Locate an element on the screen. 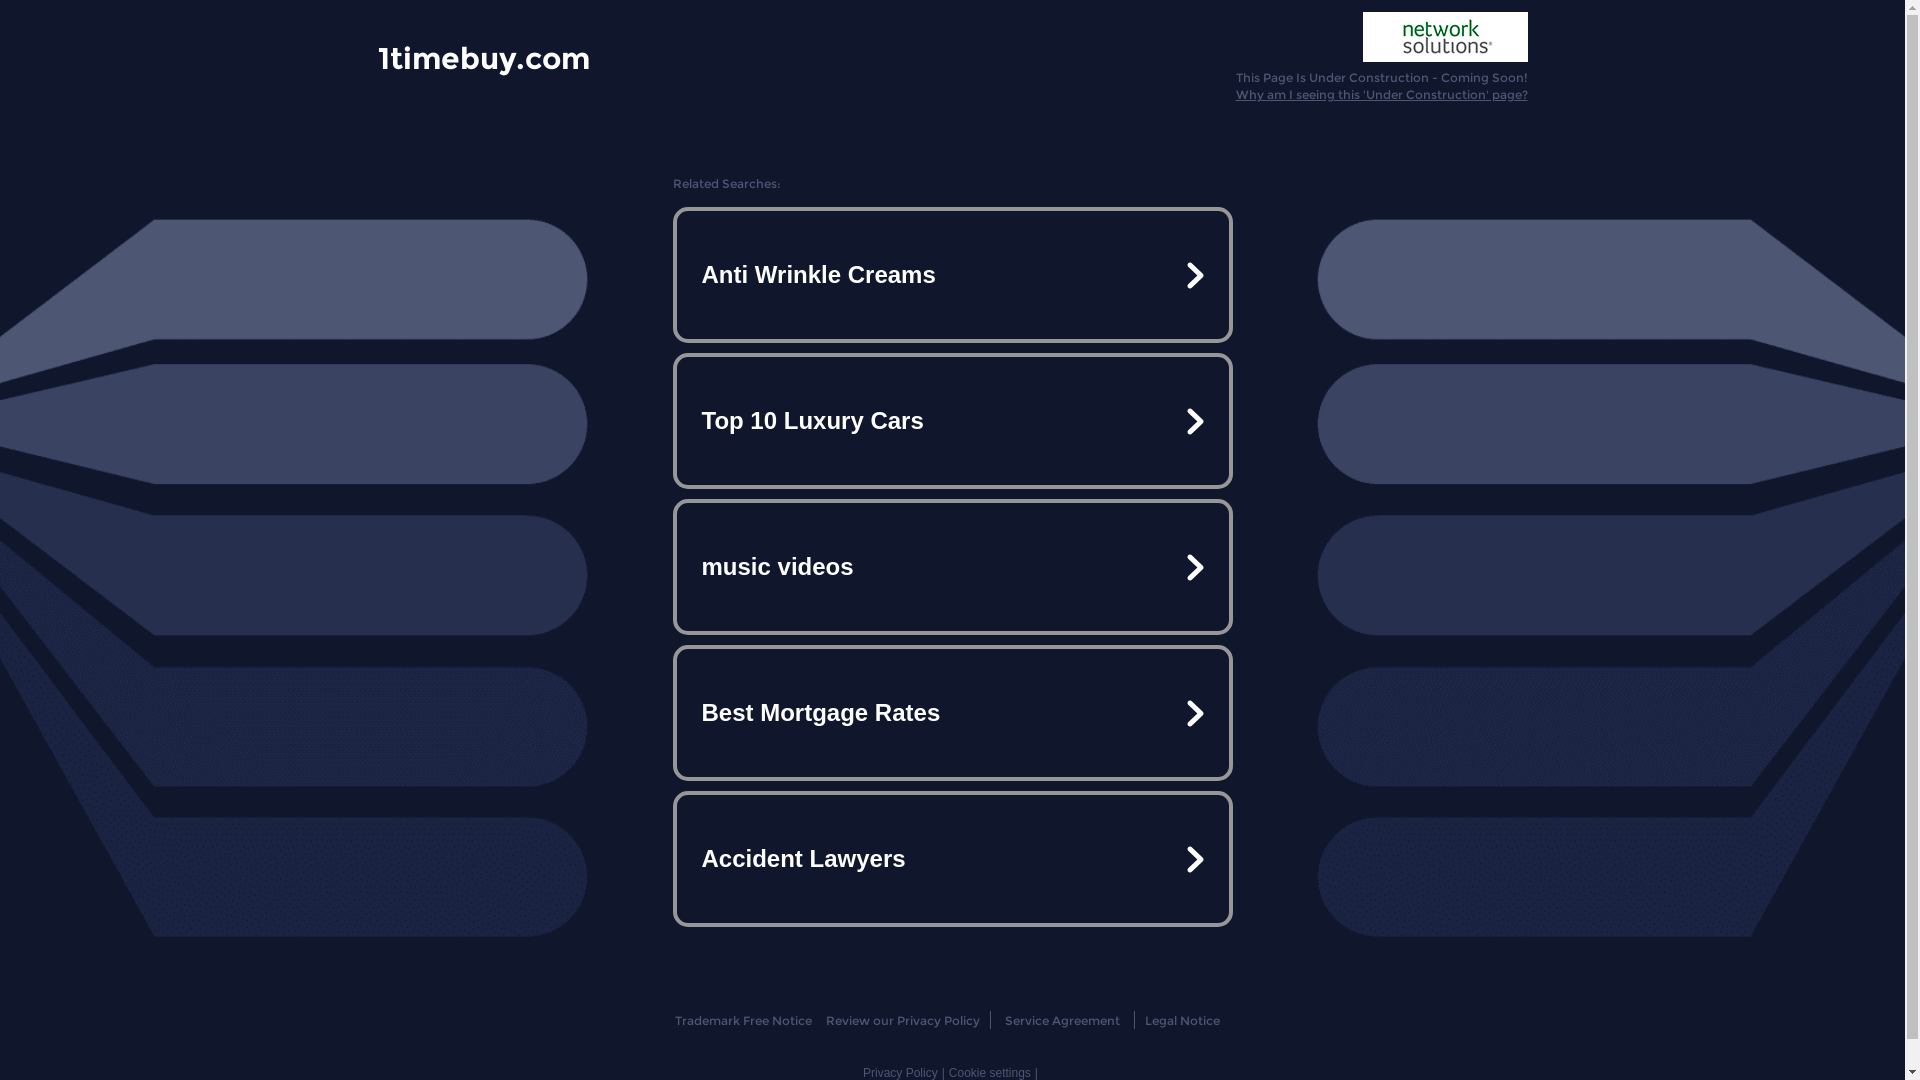 This screenshot has height=1080, width=1920. Why am I seeing this 'Under Construction' page? is located at coordinates (1382, 94).